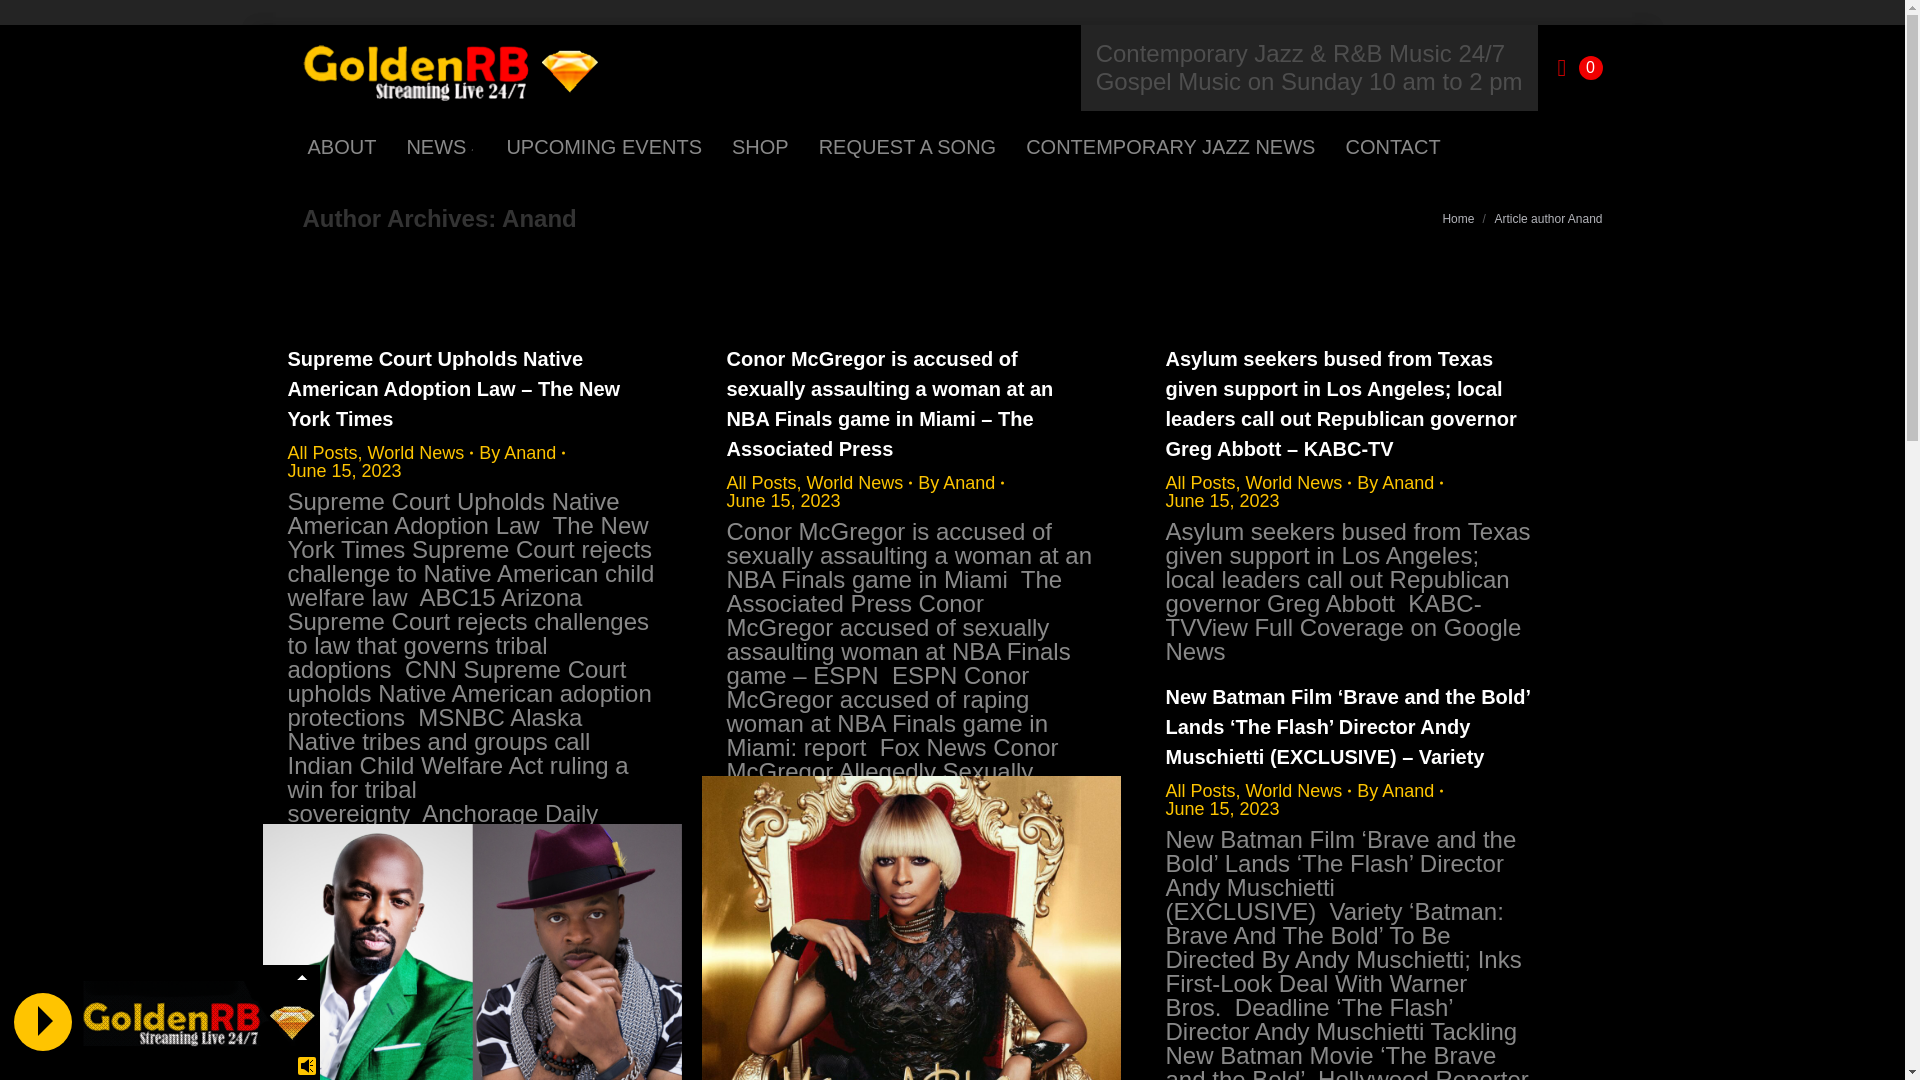 The height and width of the screenshot is (1080, 1920). Describe the element at coordinates (521, 452) in the screenshot. I see `View all posts by Anand` at that location.